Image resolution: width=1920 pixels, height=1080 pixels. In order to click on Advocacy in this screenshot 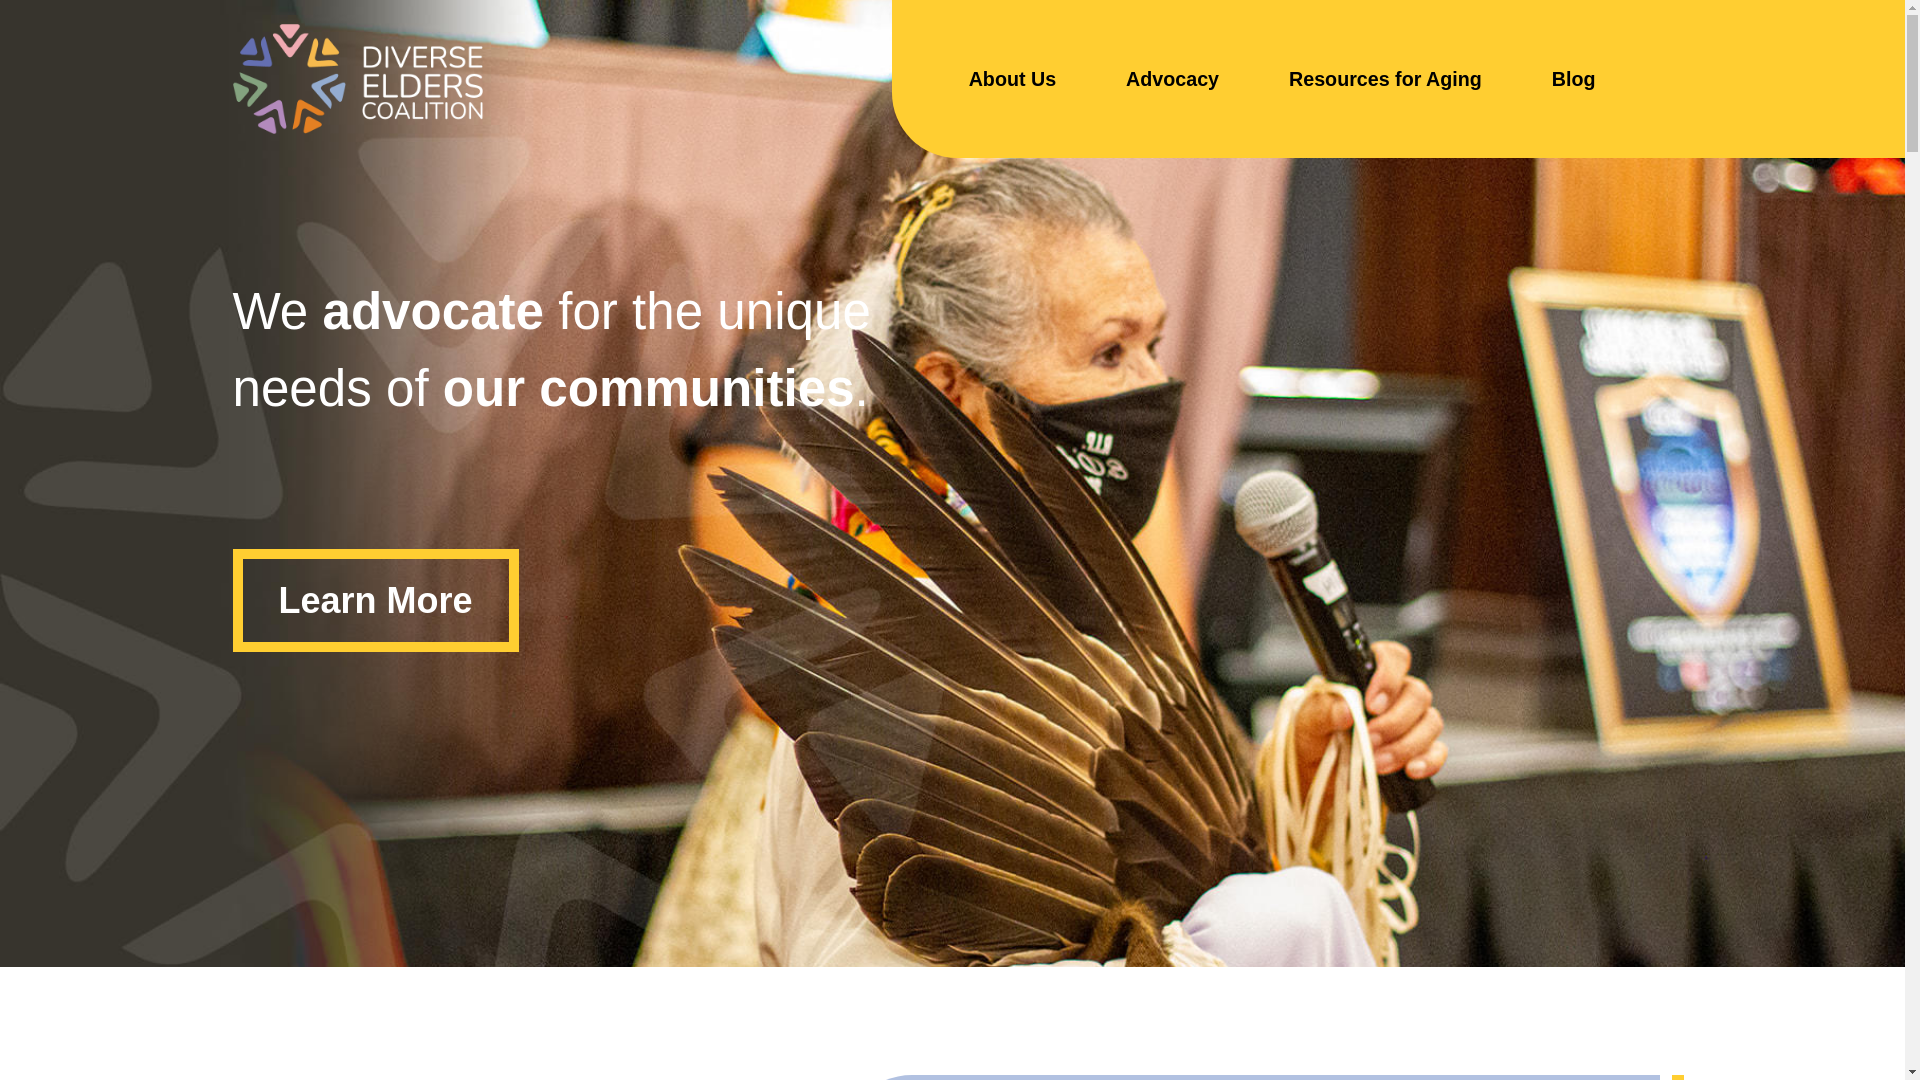, I will do `click(1172, 79)`.